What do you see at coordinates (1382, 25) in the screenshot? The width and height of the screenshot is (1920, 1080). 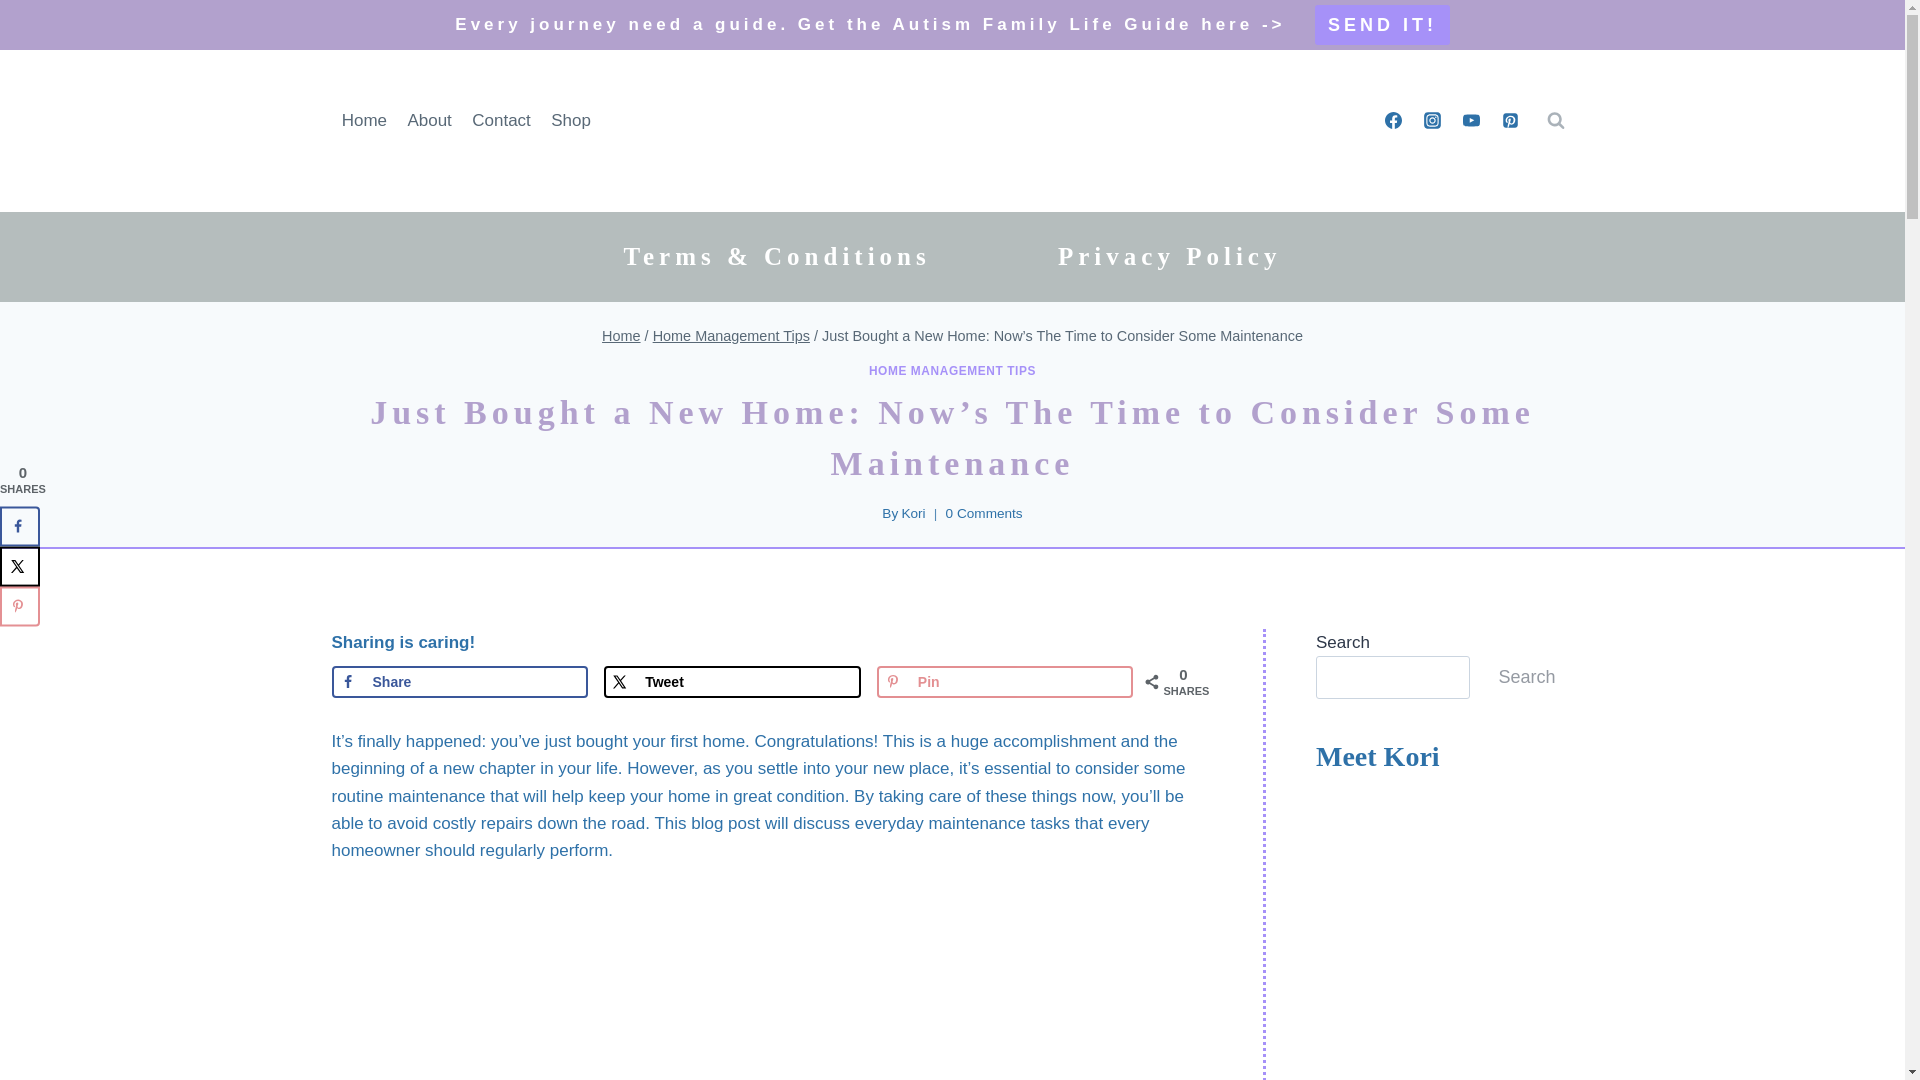 I see `SEND IT!` at bounding box center [1382, 25].